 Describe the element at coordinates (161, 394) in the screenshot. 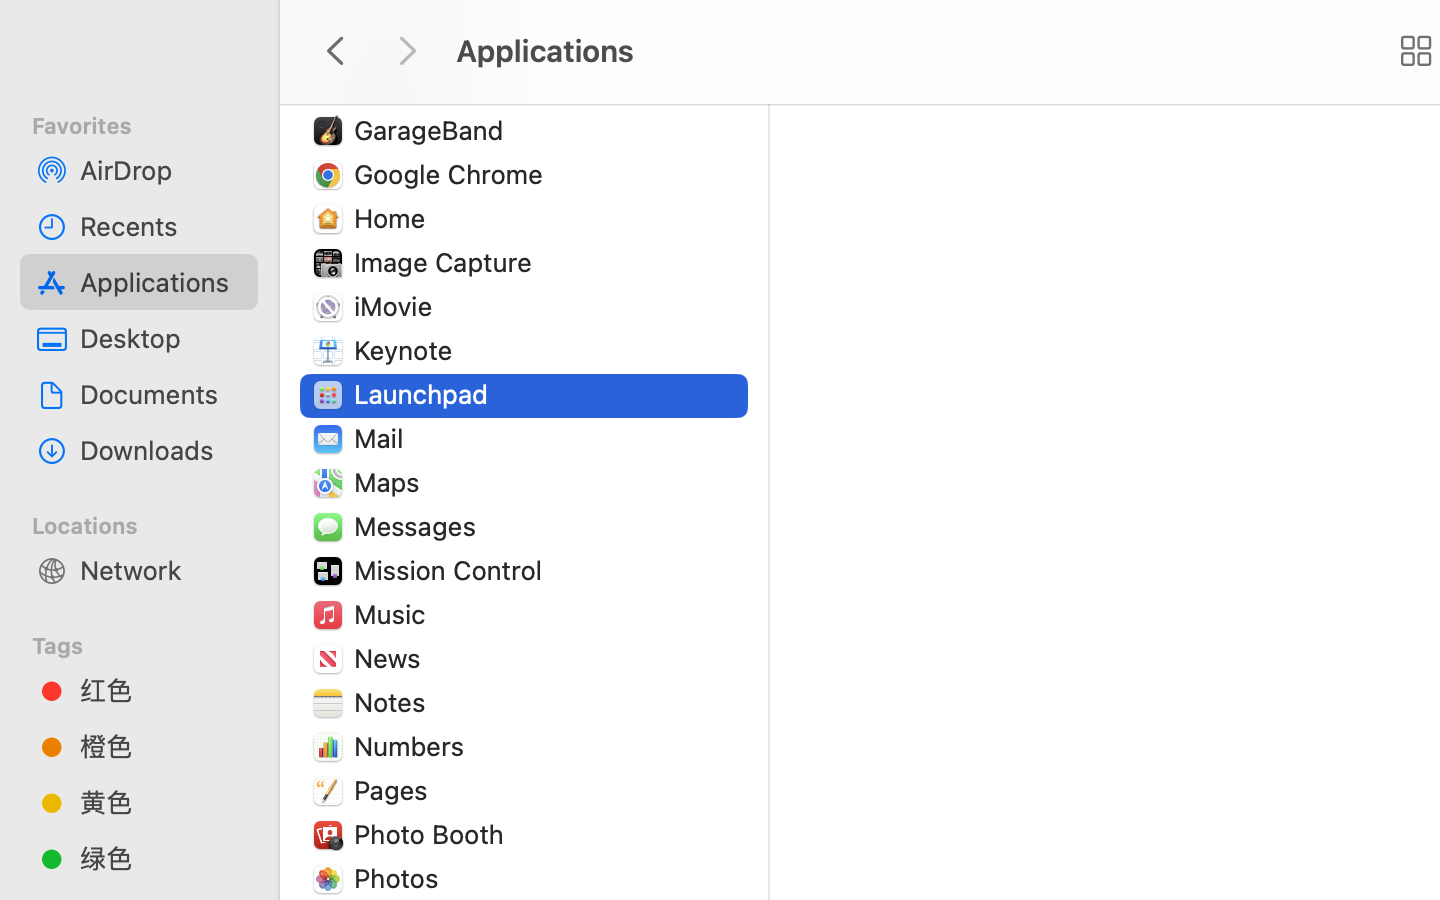

I see `Documents` at that location.